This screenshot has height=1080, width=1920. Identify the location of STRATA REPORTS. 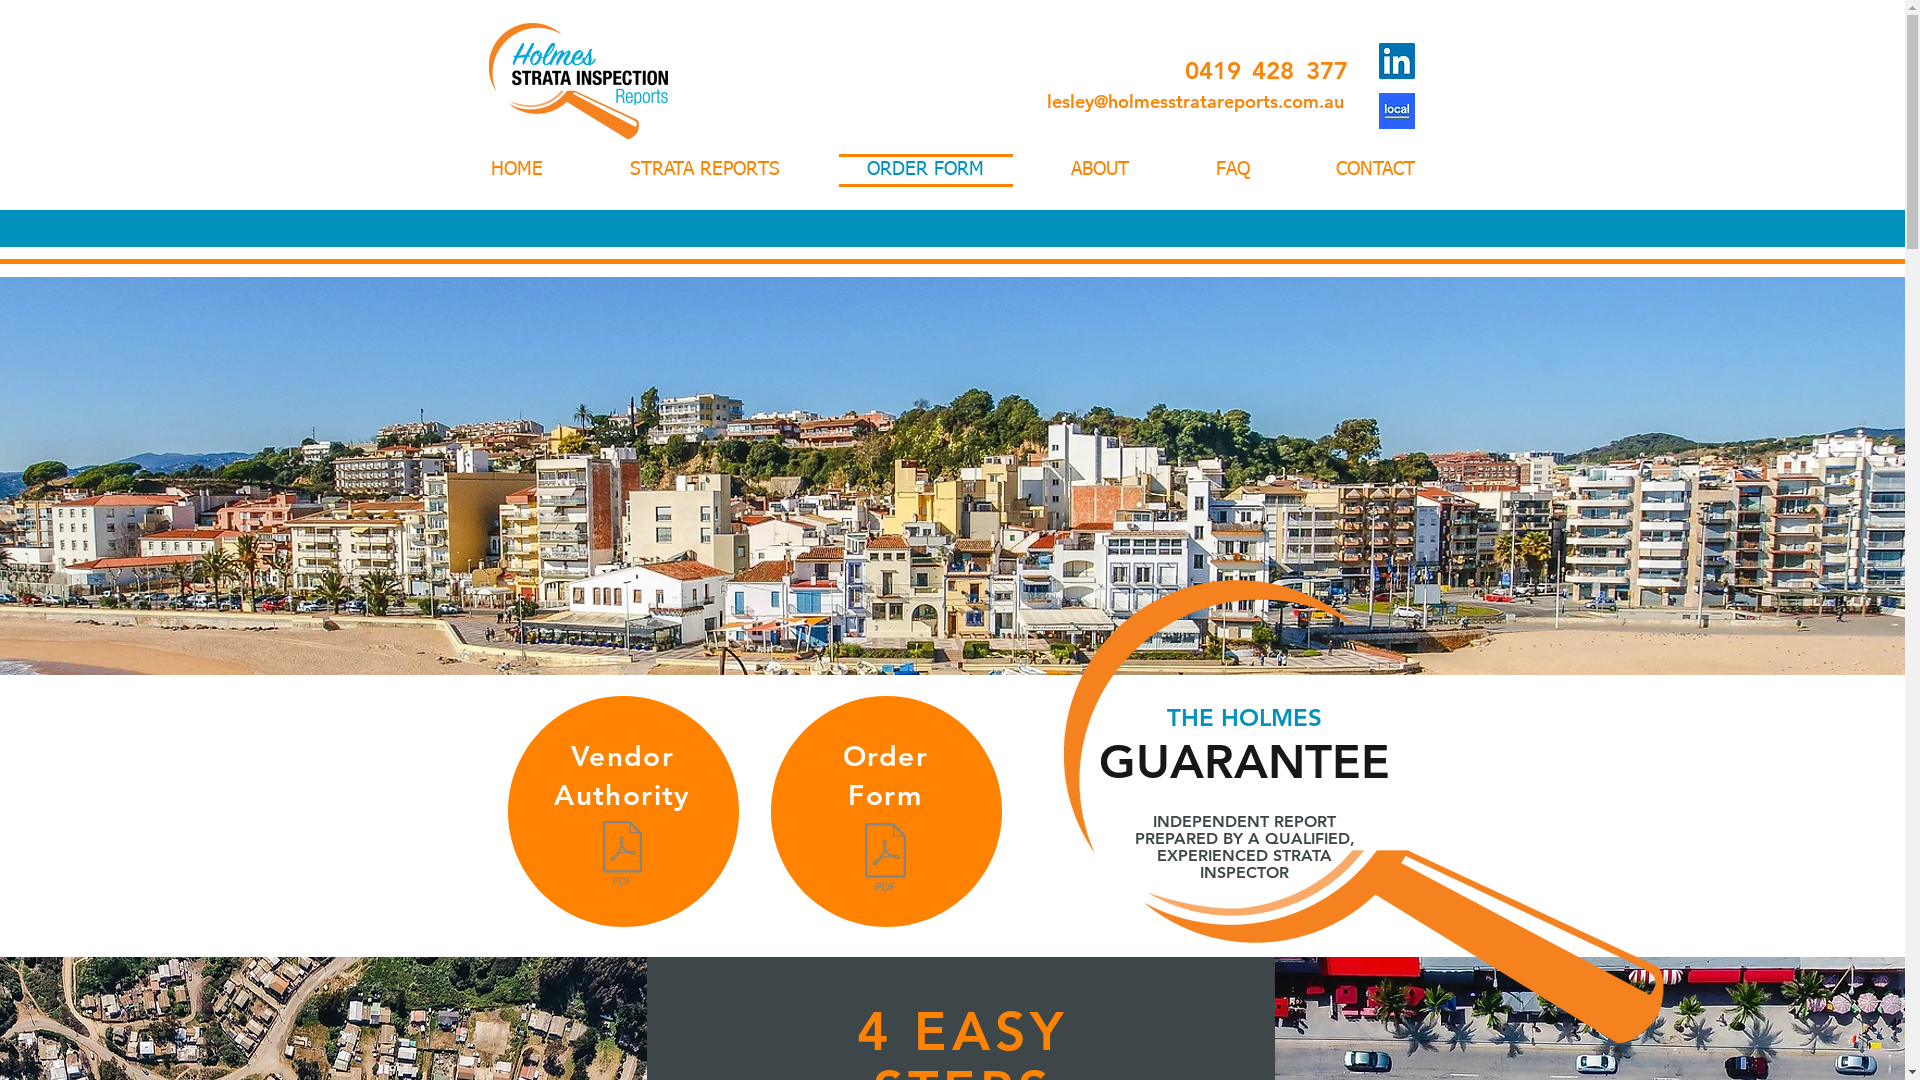
(704, 170).